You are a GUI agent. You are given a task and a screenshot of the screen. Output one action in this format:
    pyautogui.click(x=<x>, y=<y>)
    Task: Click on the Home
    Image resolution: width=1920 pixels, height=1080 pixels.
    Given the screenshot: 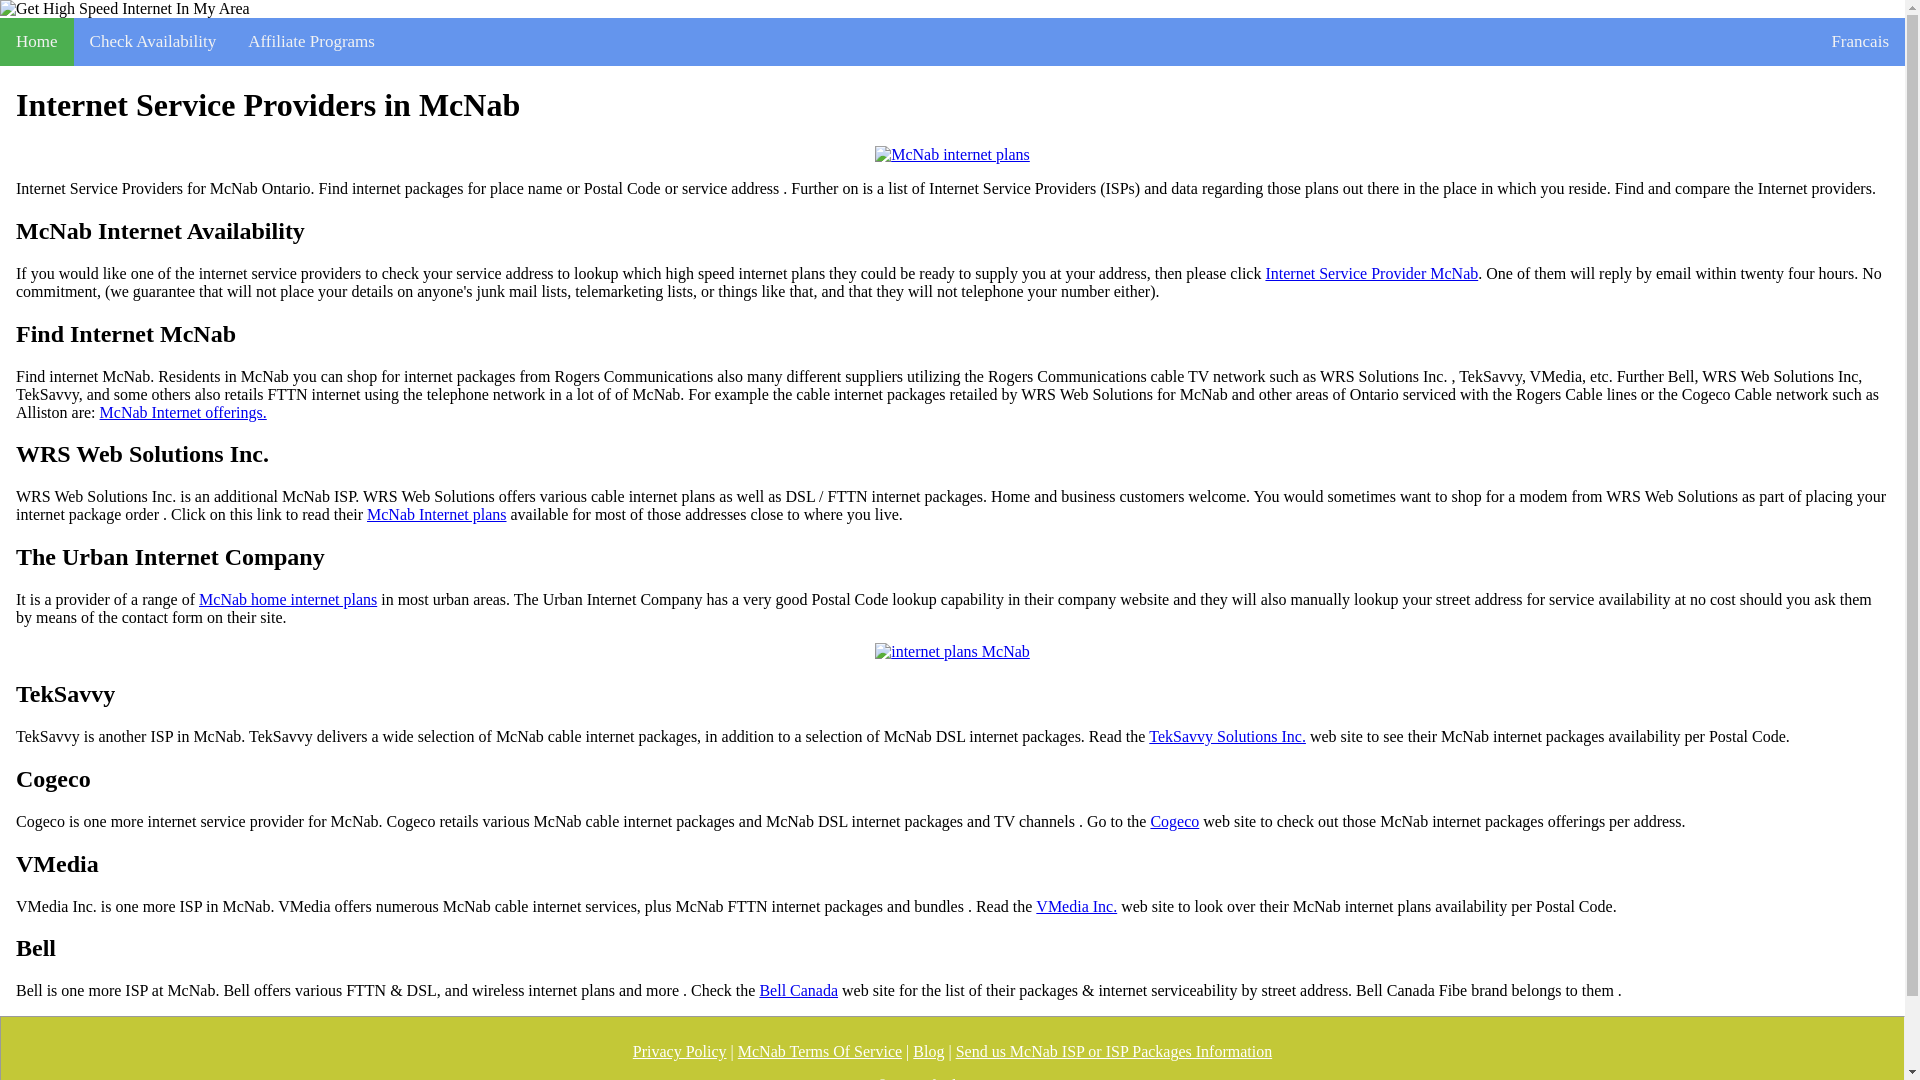 What is the action you would take?
    pyautogui.click(x=37, y=42)
    